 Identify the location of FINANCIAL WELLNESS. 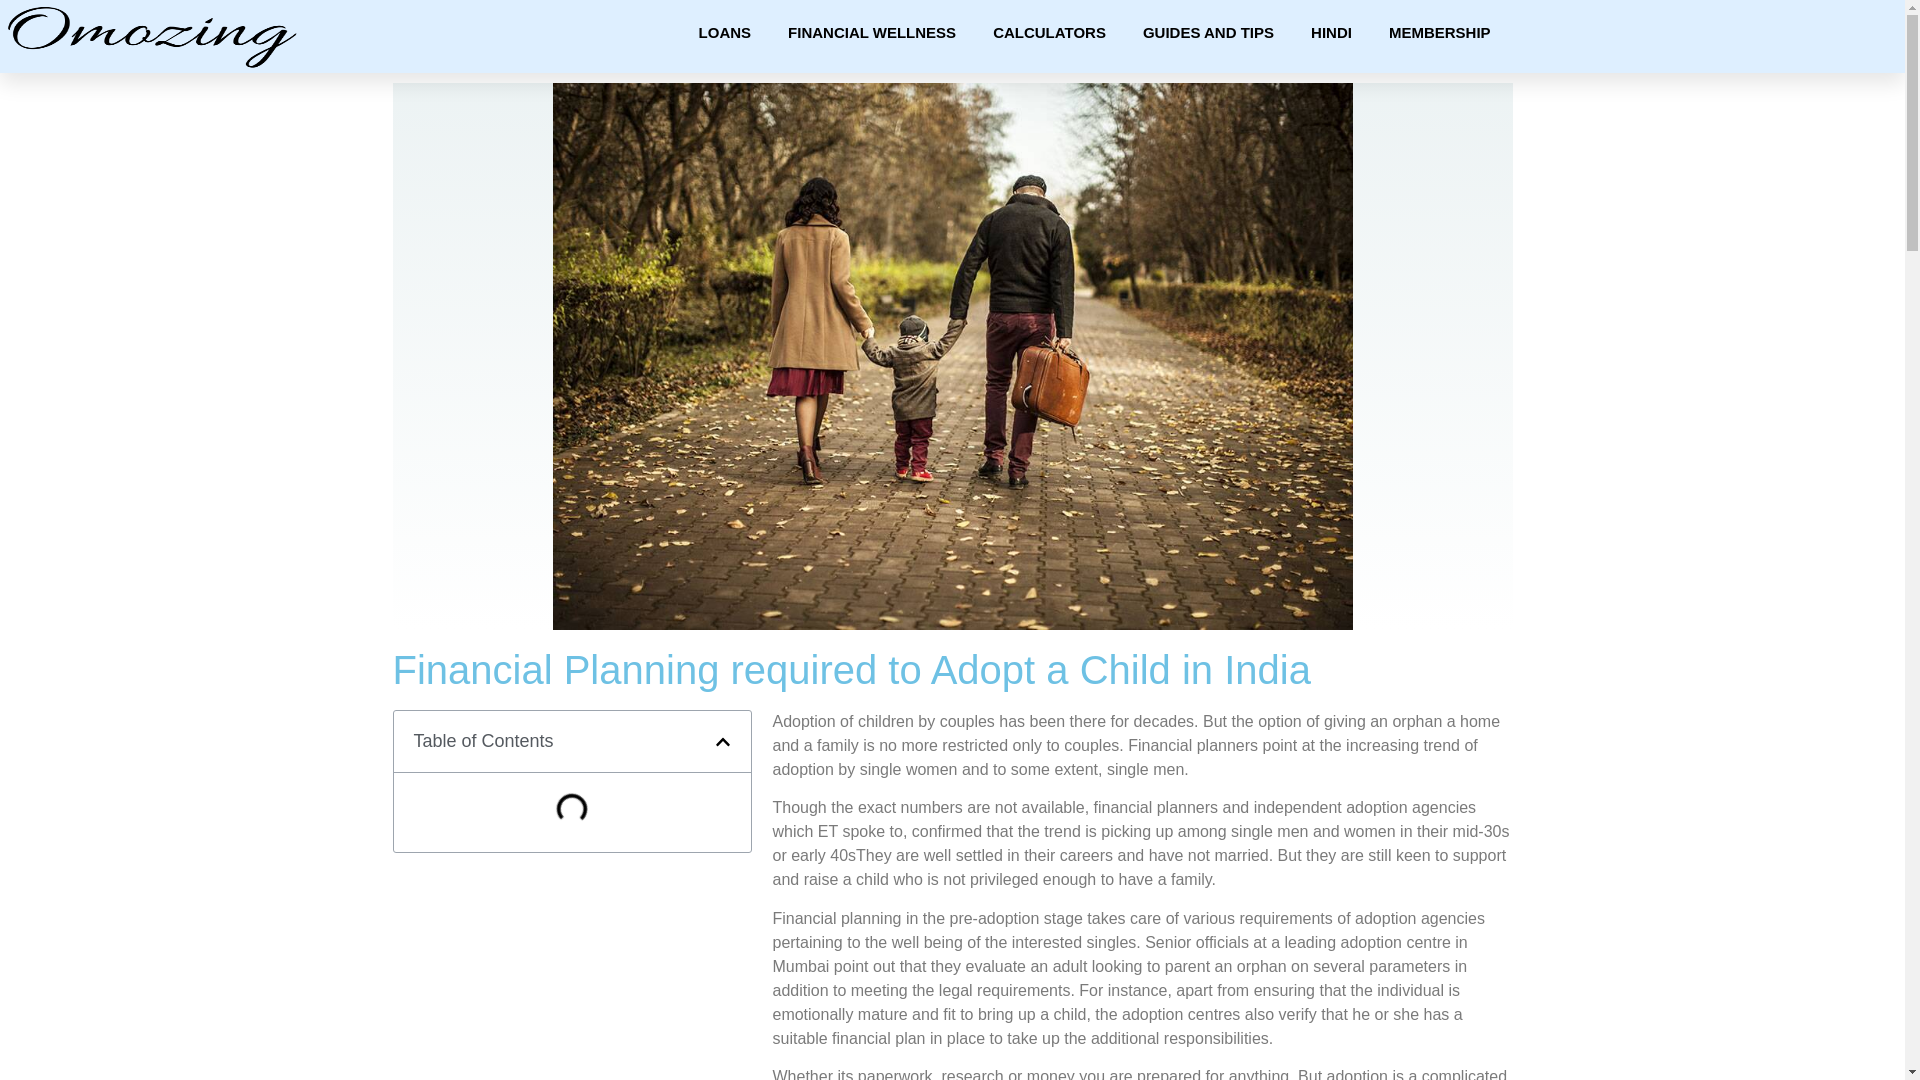
(872, 32).